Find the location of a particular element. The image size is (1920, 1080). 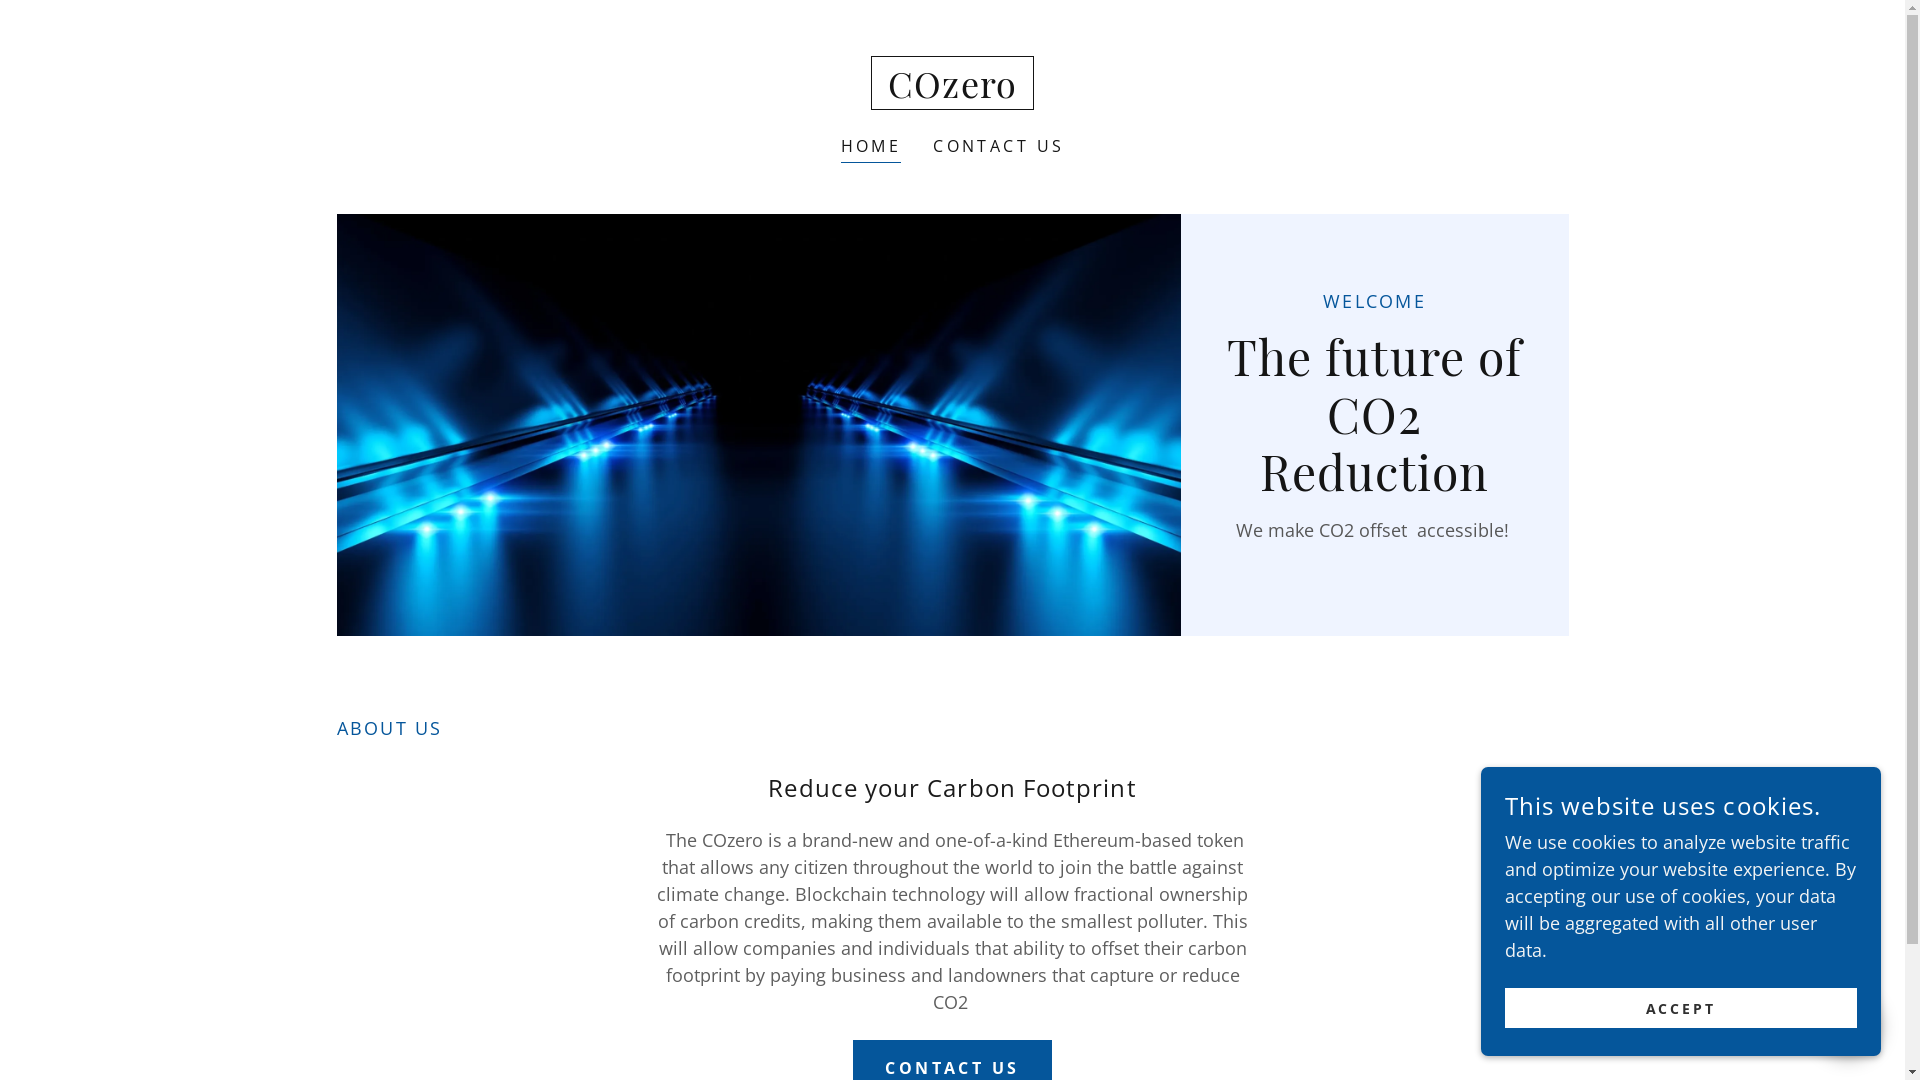

CONTACT US is located at coordinates (998, 146).